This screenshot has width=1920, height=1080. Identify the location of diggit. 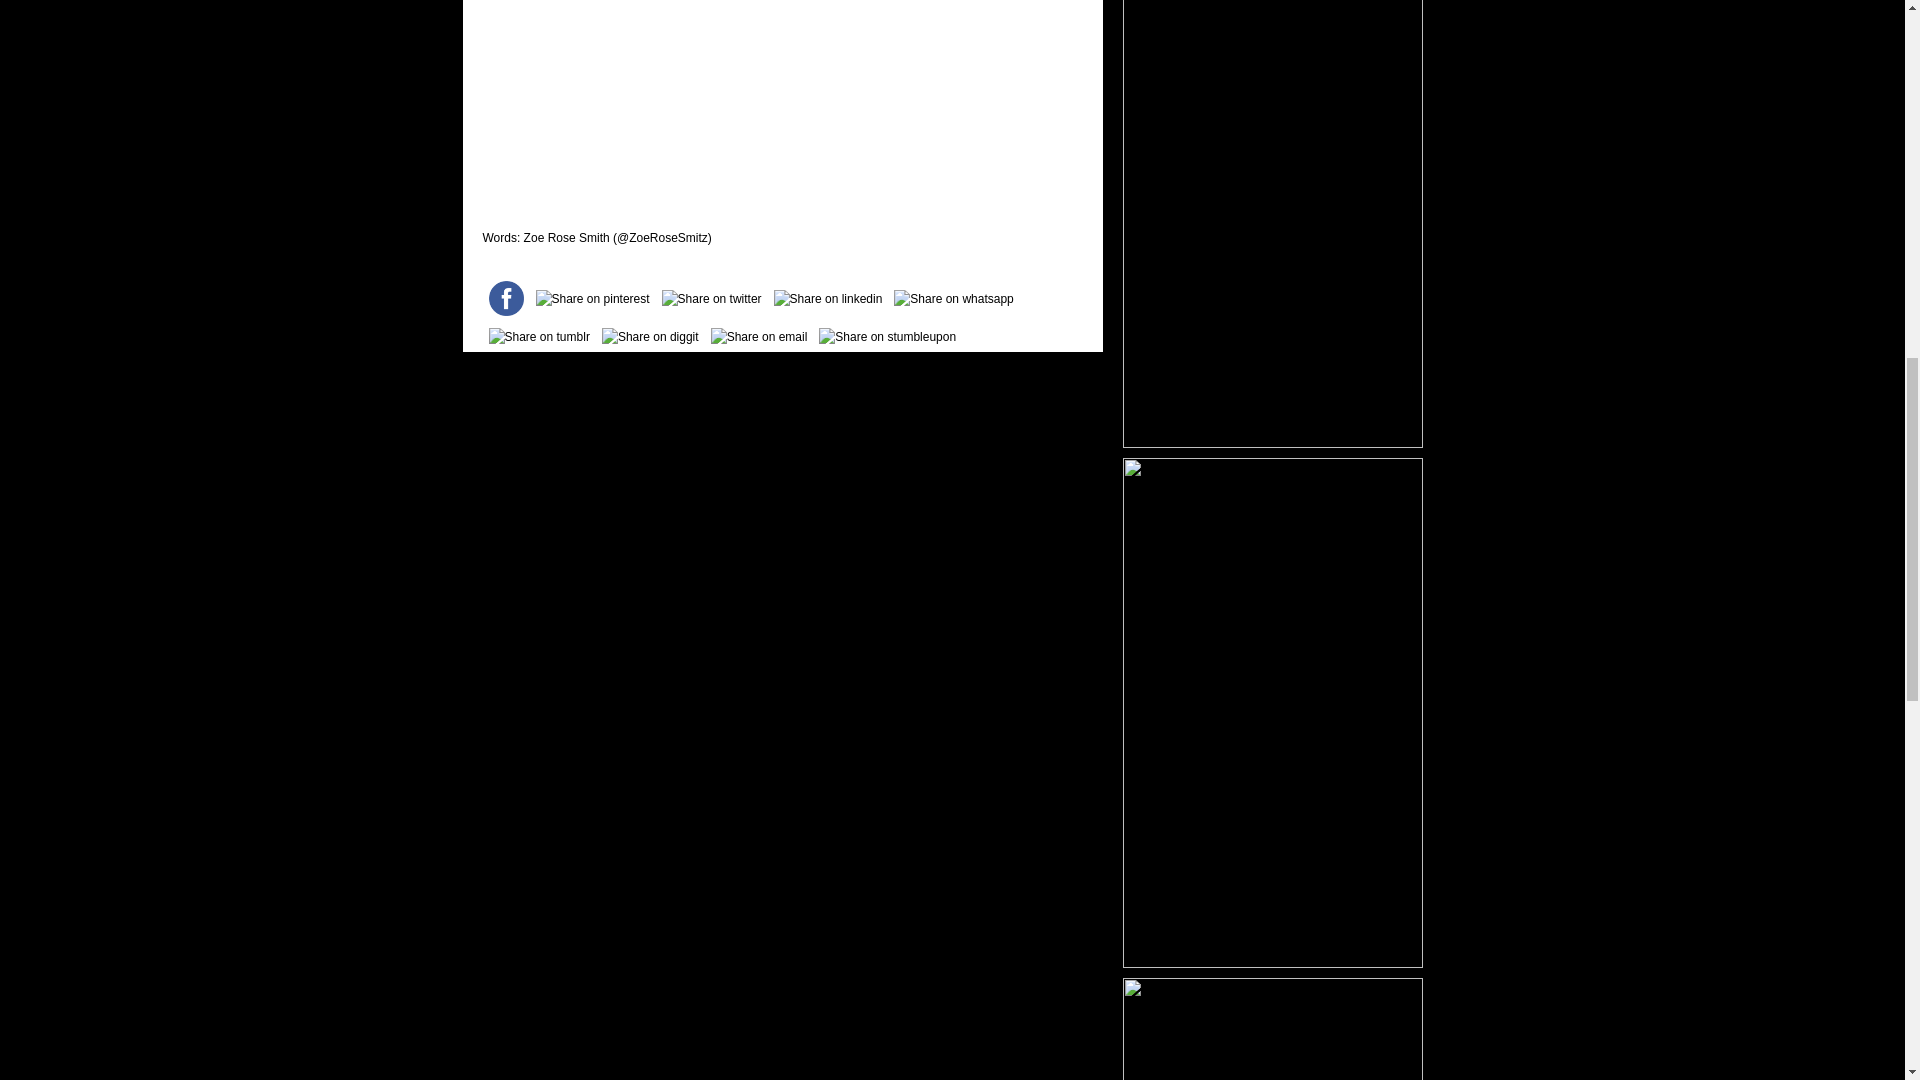
(650, 336).